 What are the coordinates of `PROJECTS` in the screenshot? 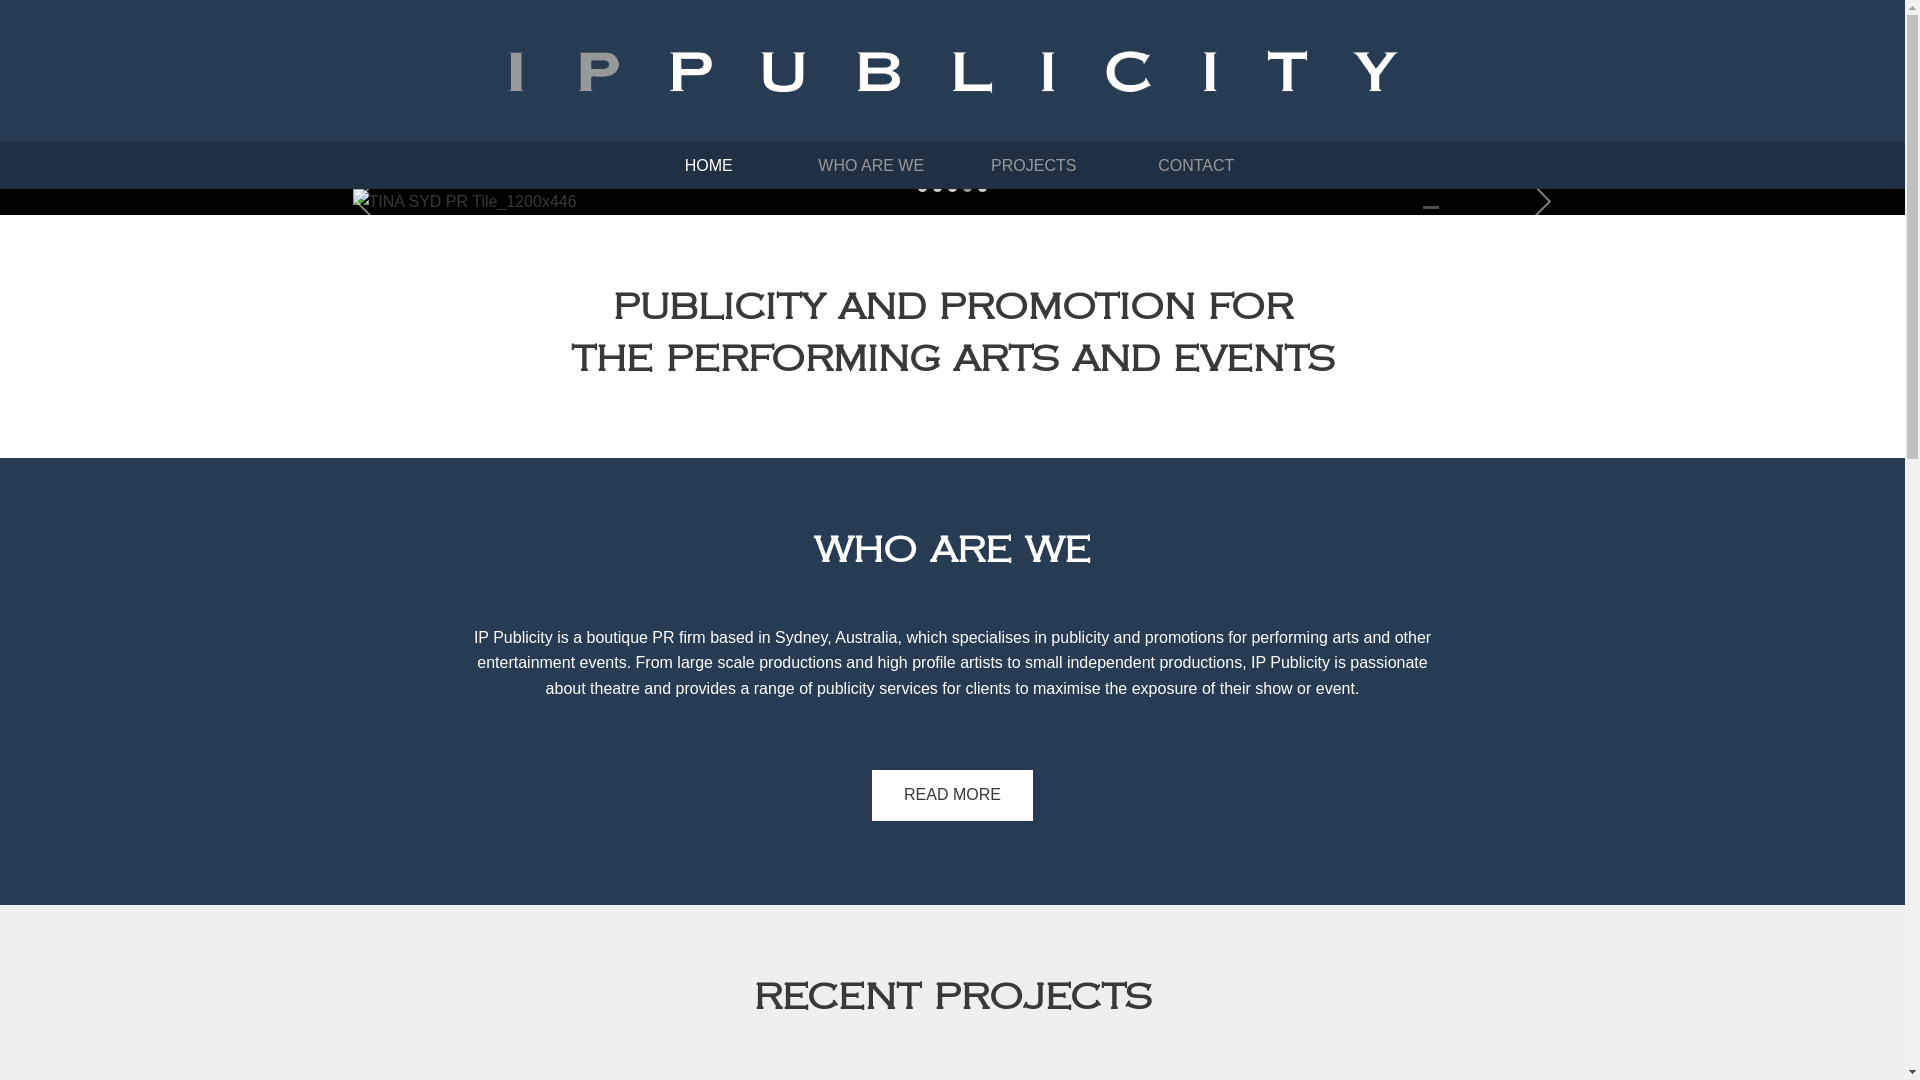 It's located at (1034, 166).